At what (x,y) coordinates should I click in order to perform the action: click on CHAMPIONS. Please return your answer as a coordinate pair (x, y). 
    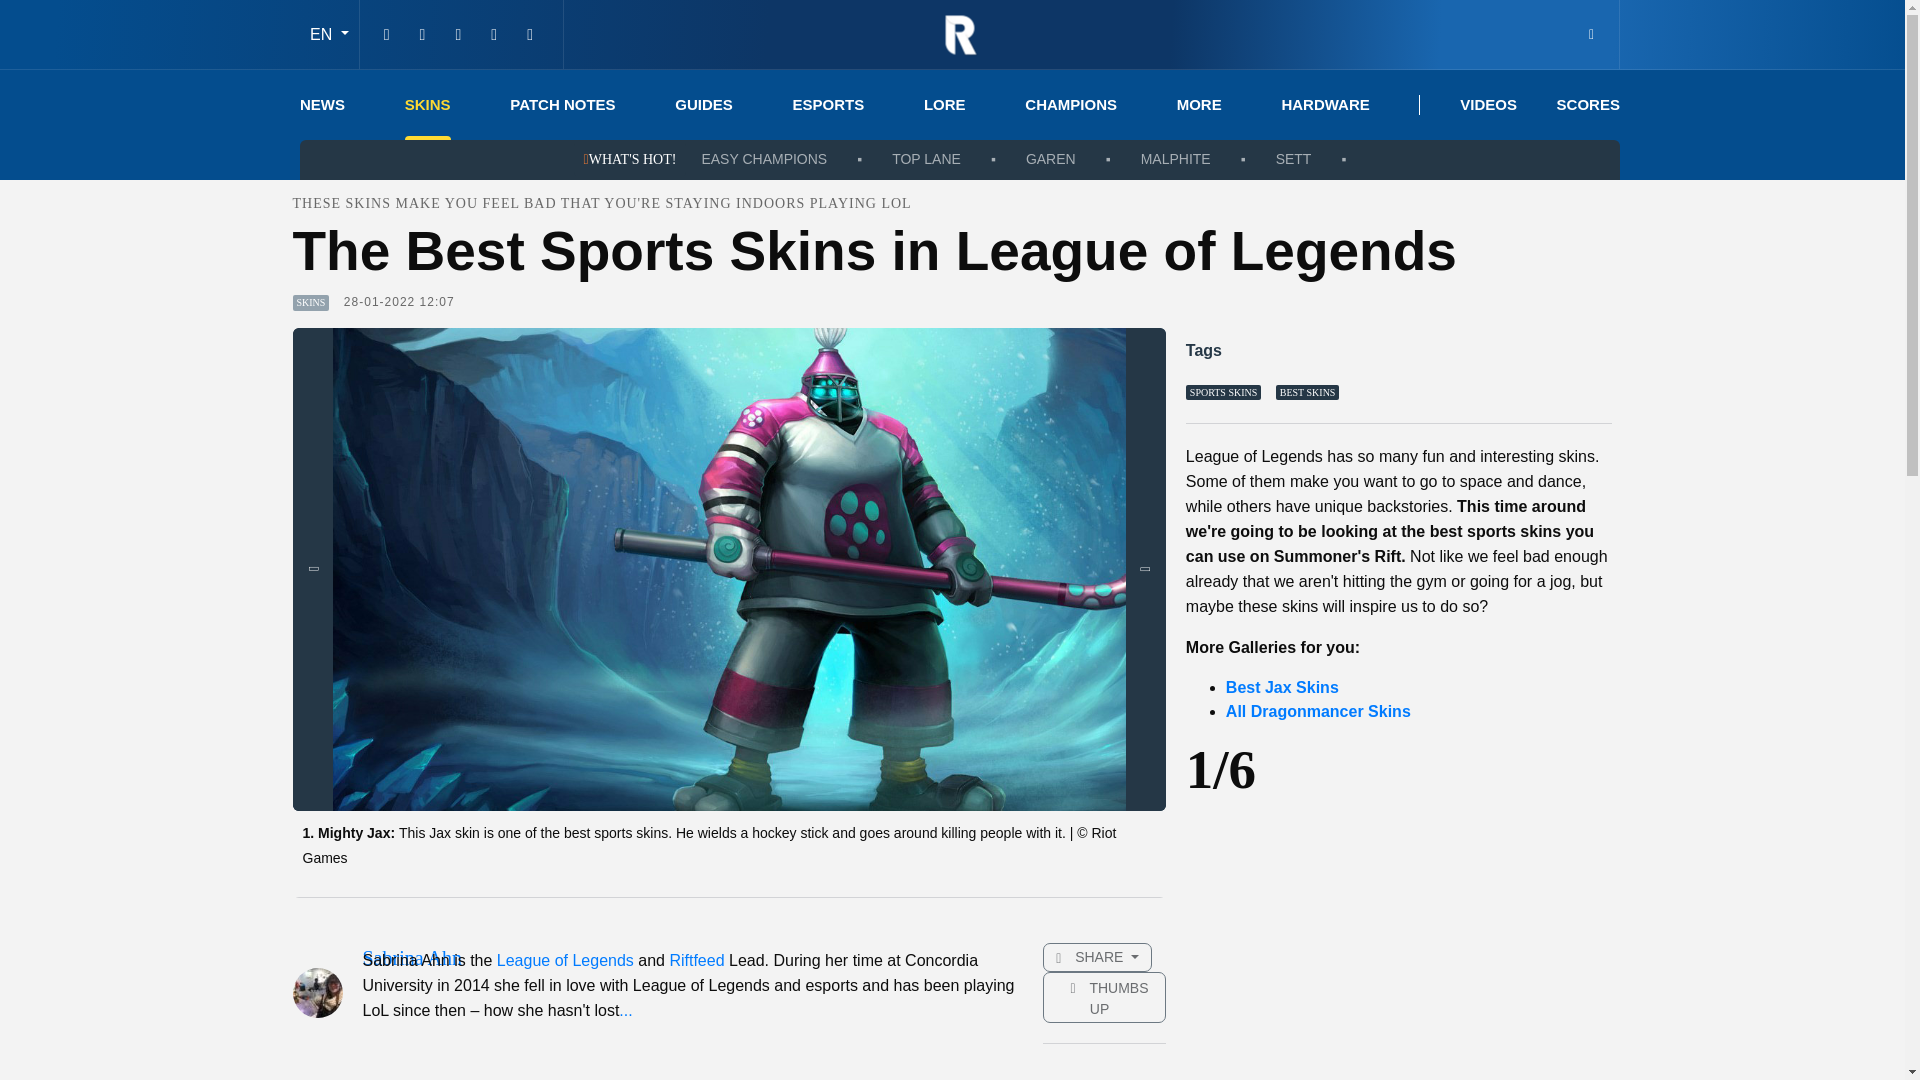
    Looking at the image, I should click on (1071, 105).